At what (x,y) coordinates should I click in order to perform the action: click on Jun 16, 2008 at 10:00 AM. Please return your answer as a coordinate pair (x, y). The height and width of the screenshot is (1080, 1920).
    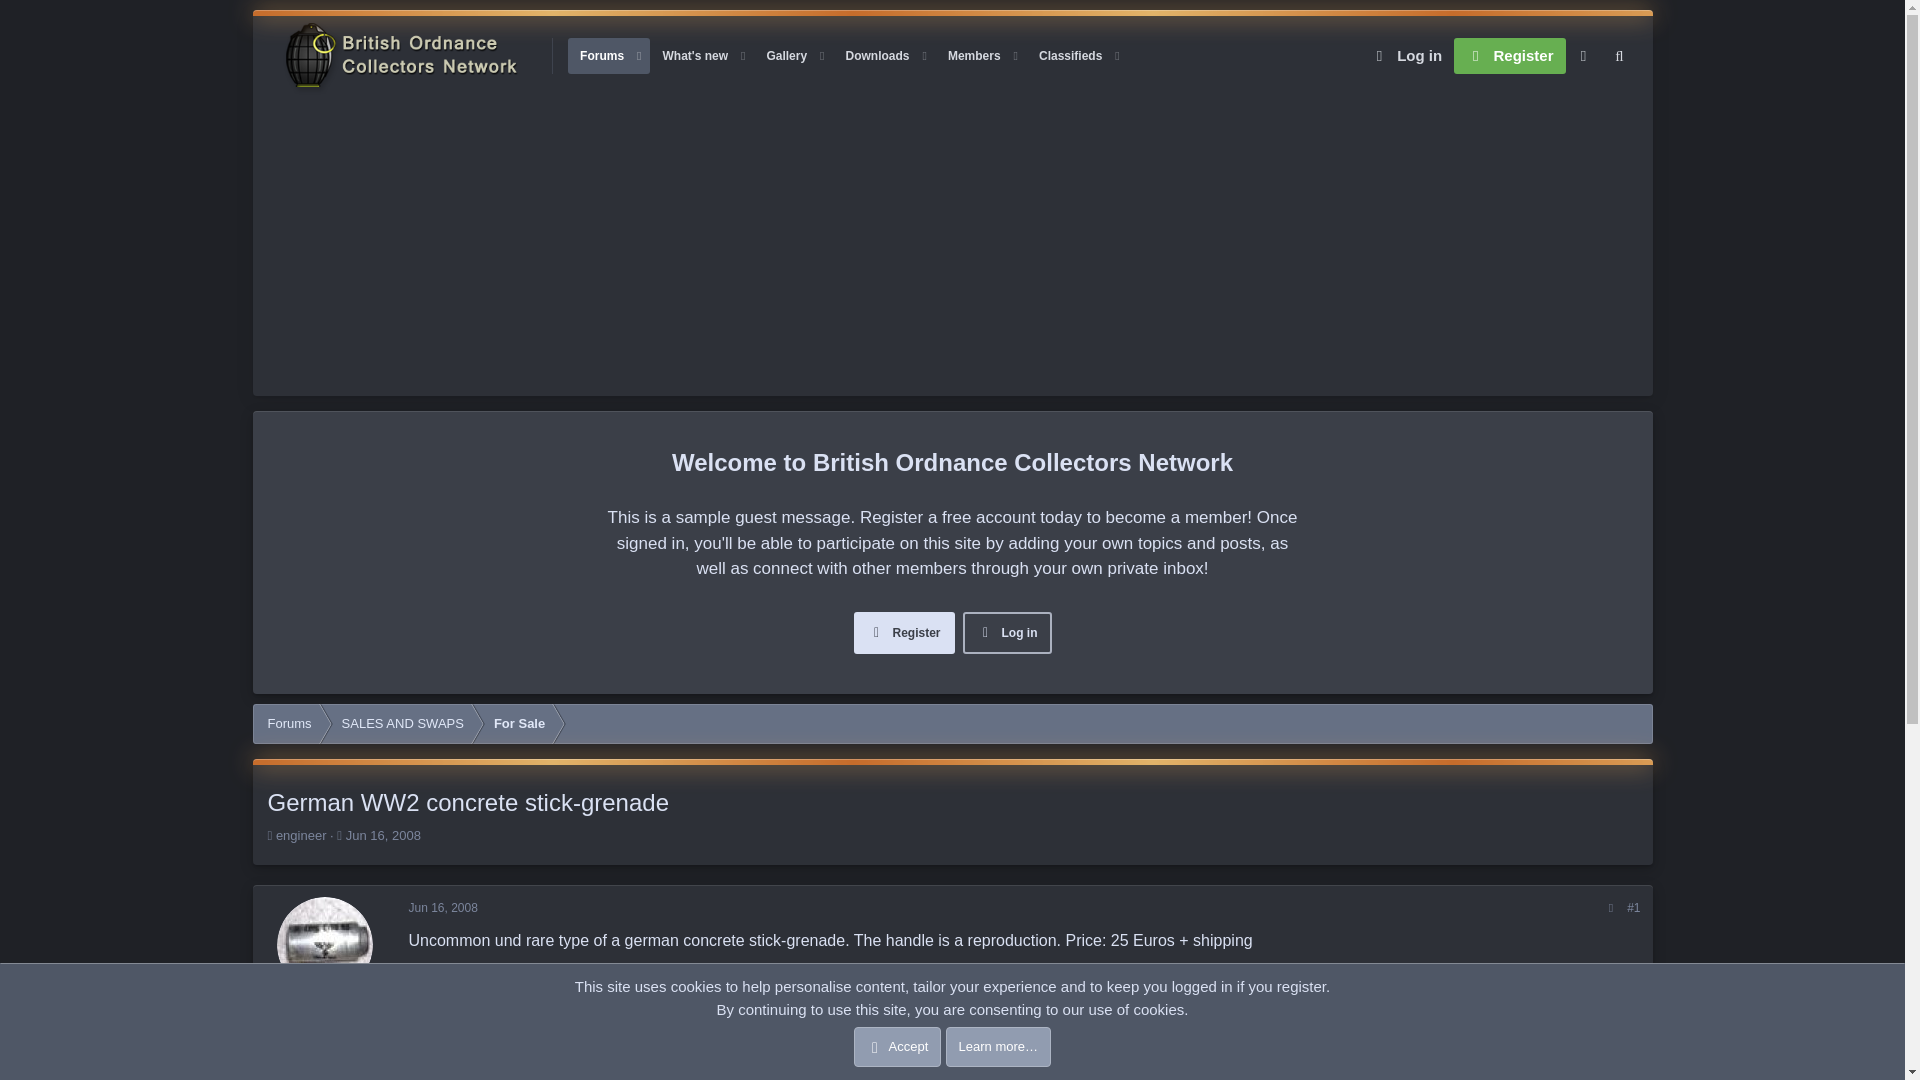
    Looking at the image, I should click on (442, 907).